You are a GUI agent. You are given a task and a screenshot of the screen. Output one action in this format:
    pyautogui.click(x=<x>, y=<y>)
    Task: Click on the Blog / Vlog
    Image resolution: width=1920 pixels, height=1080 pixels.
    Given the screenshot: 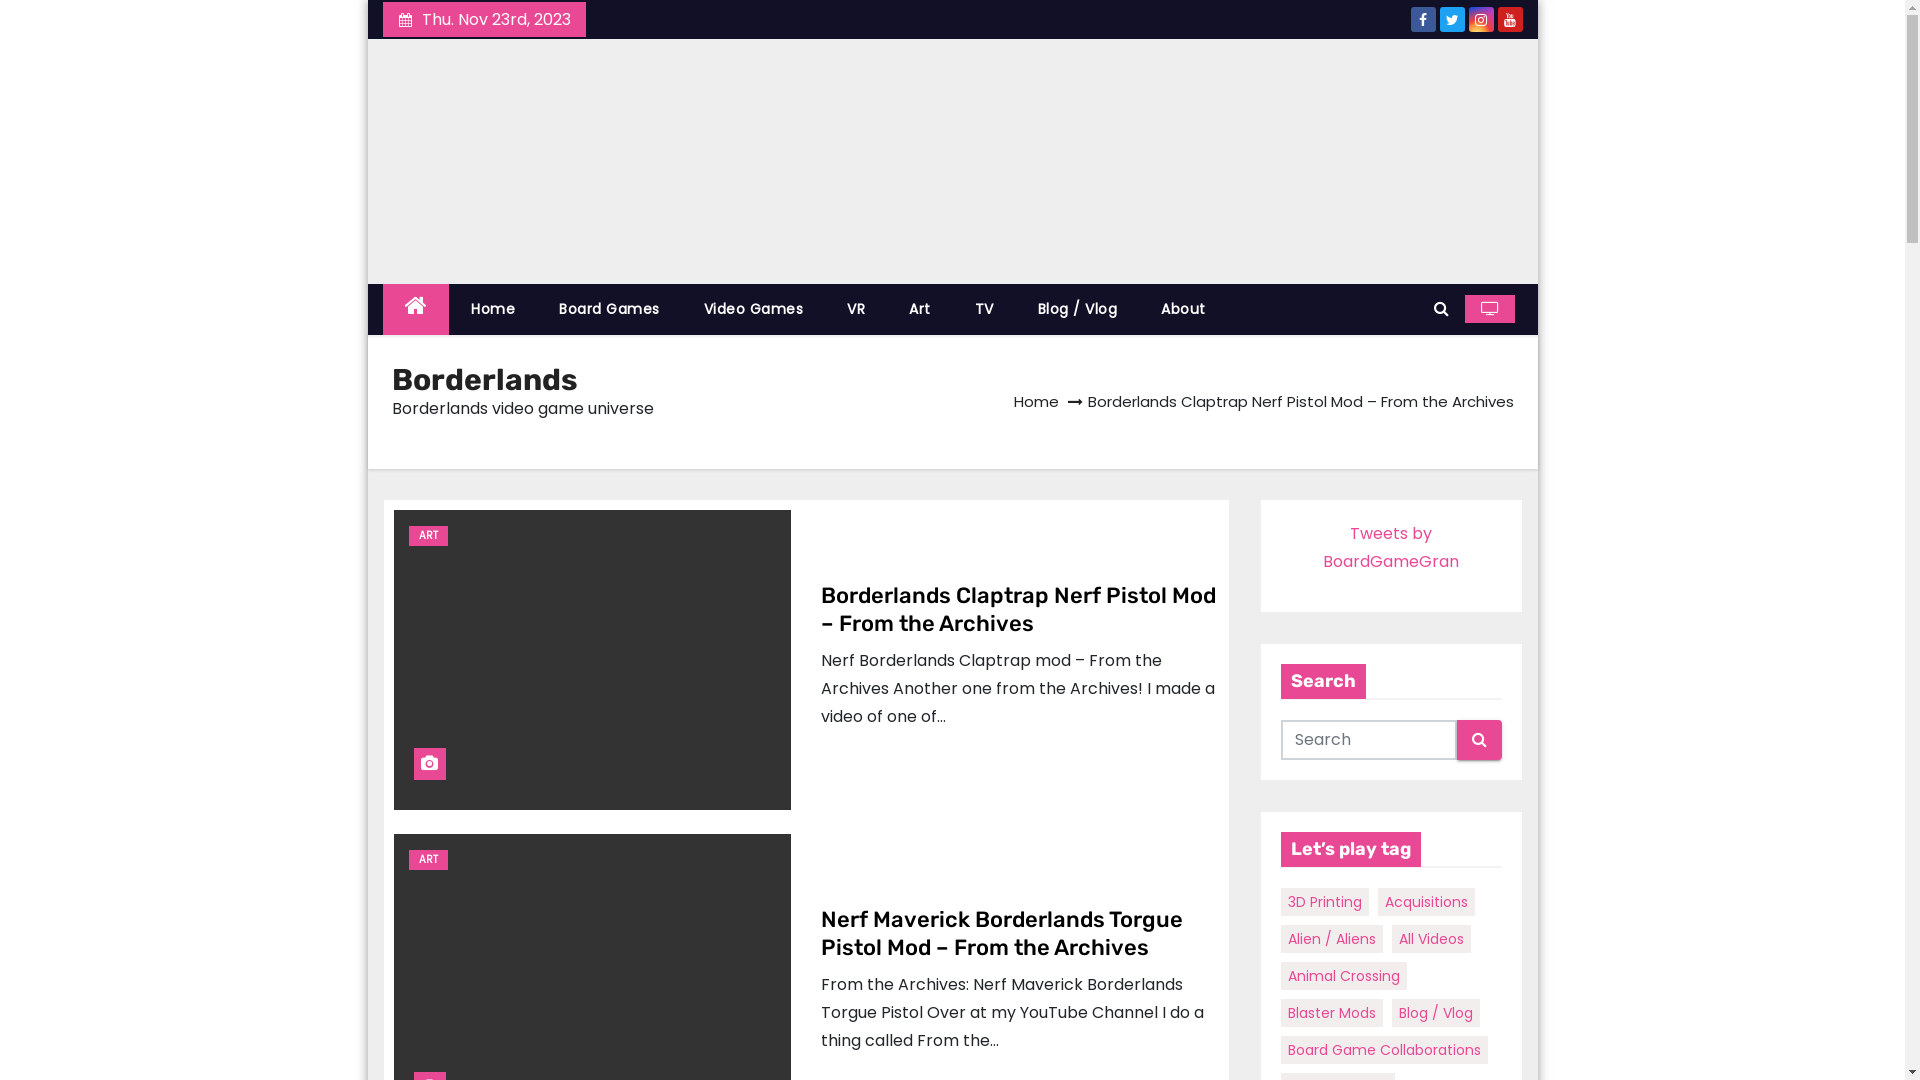 What is the action you would take?
    pyautogui.click(x=1078, y=310)
    